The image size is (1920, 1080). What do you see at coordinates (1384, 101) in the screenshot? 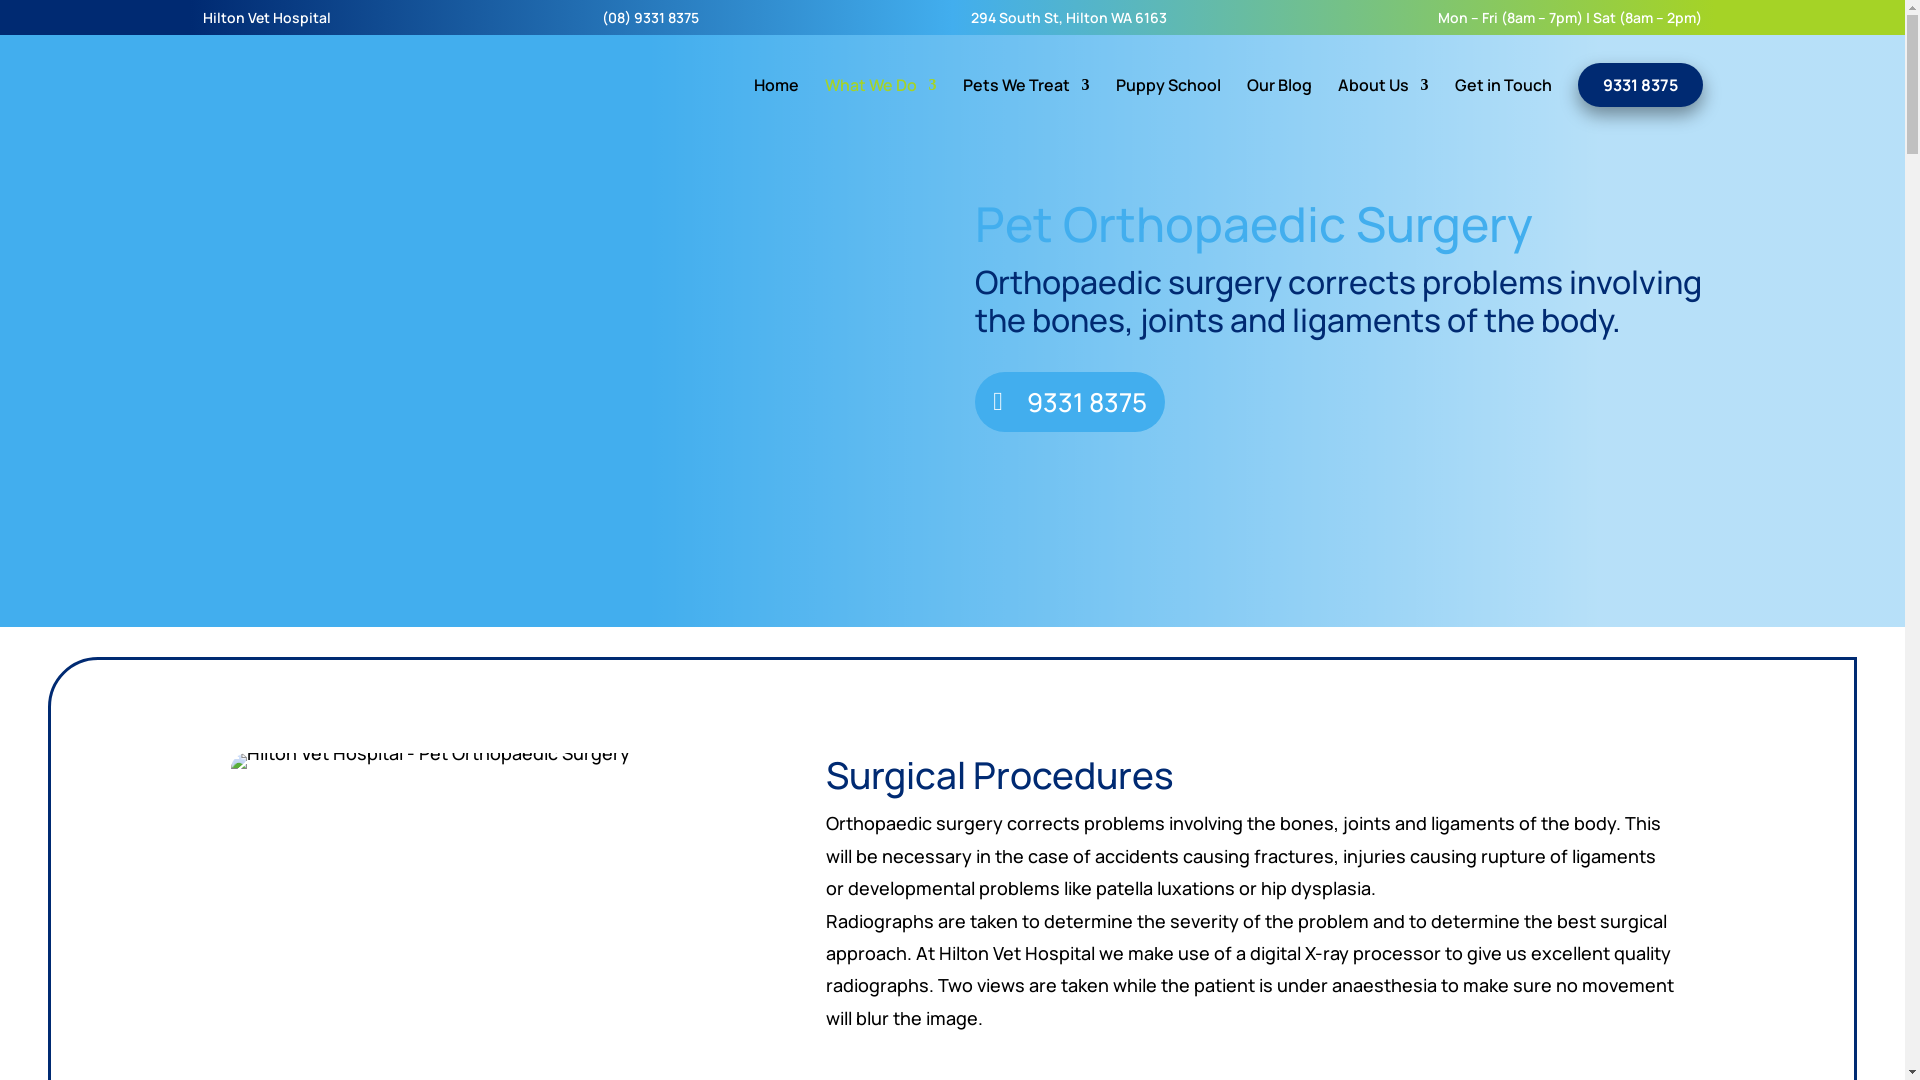
I see `About Us` at bounding box center [1384, 101].